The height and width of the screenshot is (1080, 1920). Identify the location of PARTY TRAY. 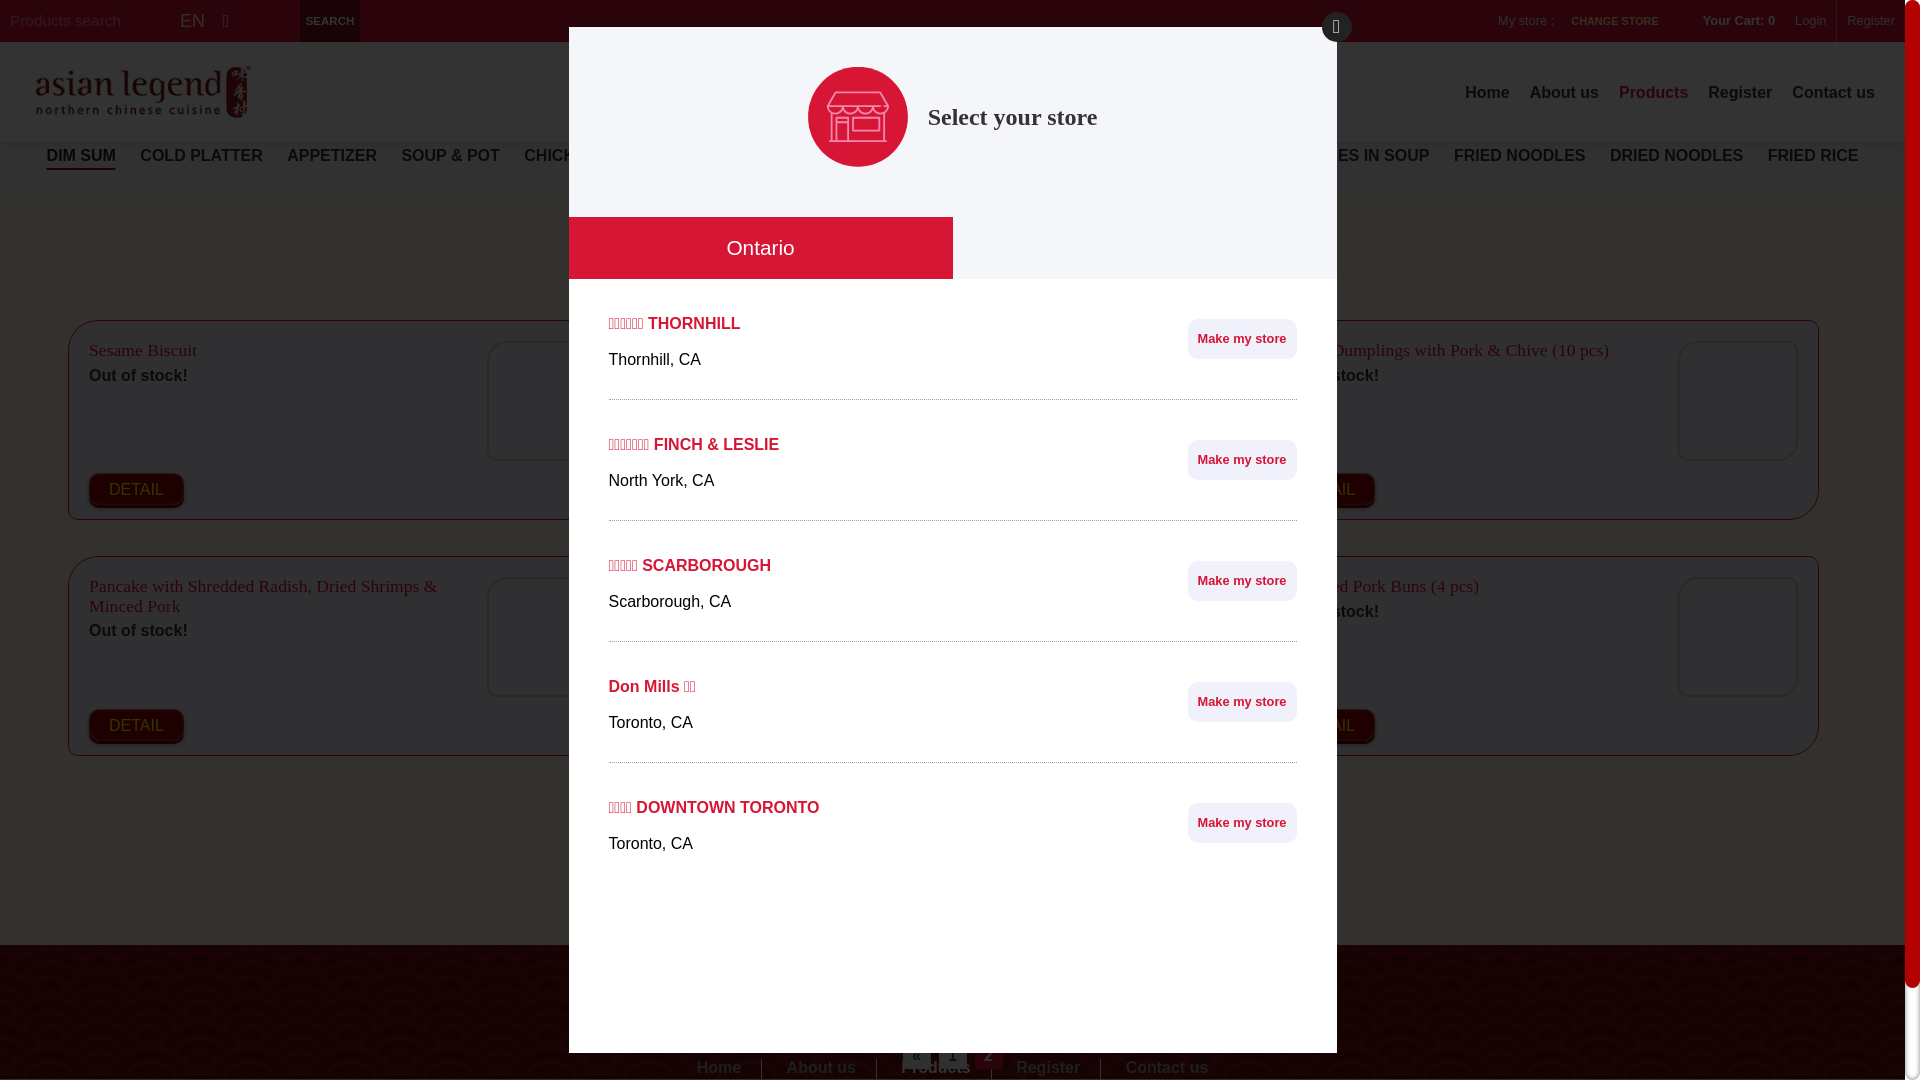
(1059, 184).